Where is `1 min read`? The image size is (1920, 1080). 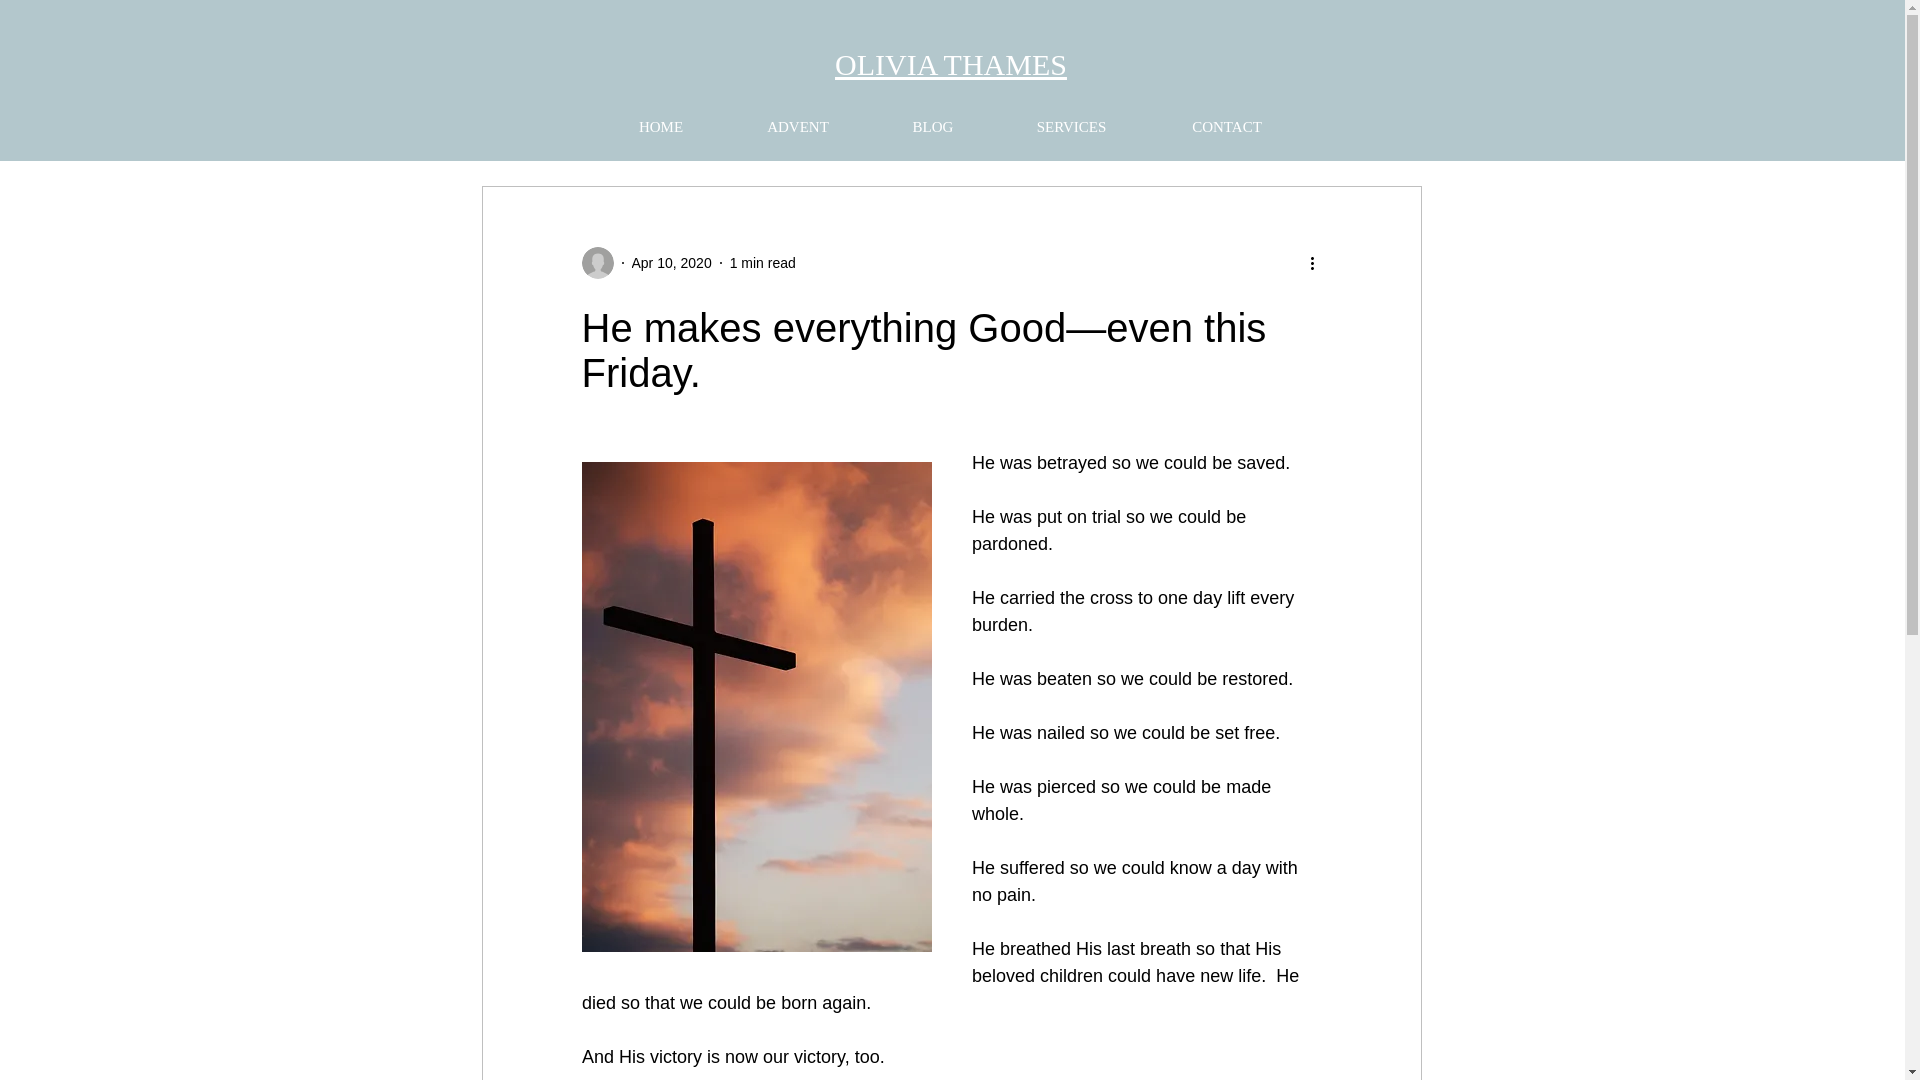
1 min read is located at coordinates (762, 262).